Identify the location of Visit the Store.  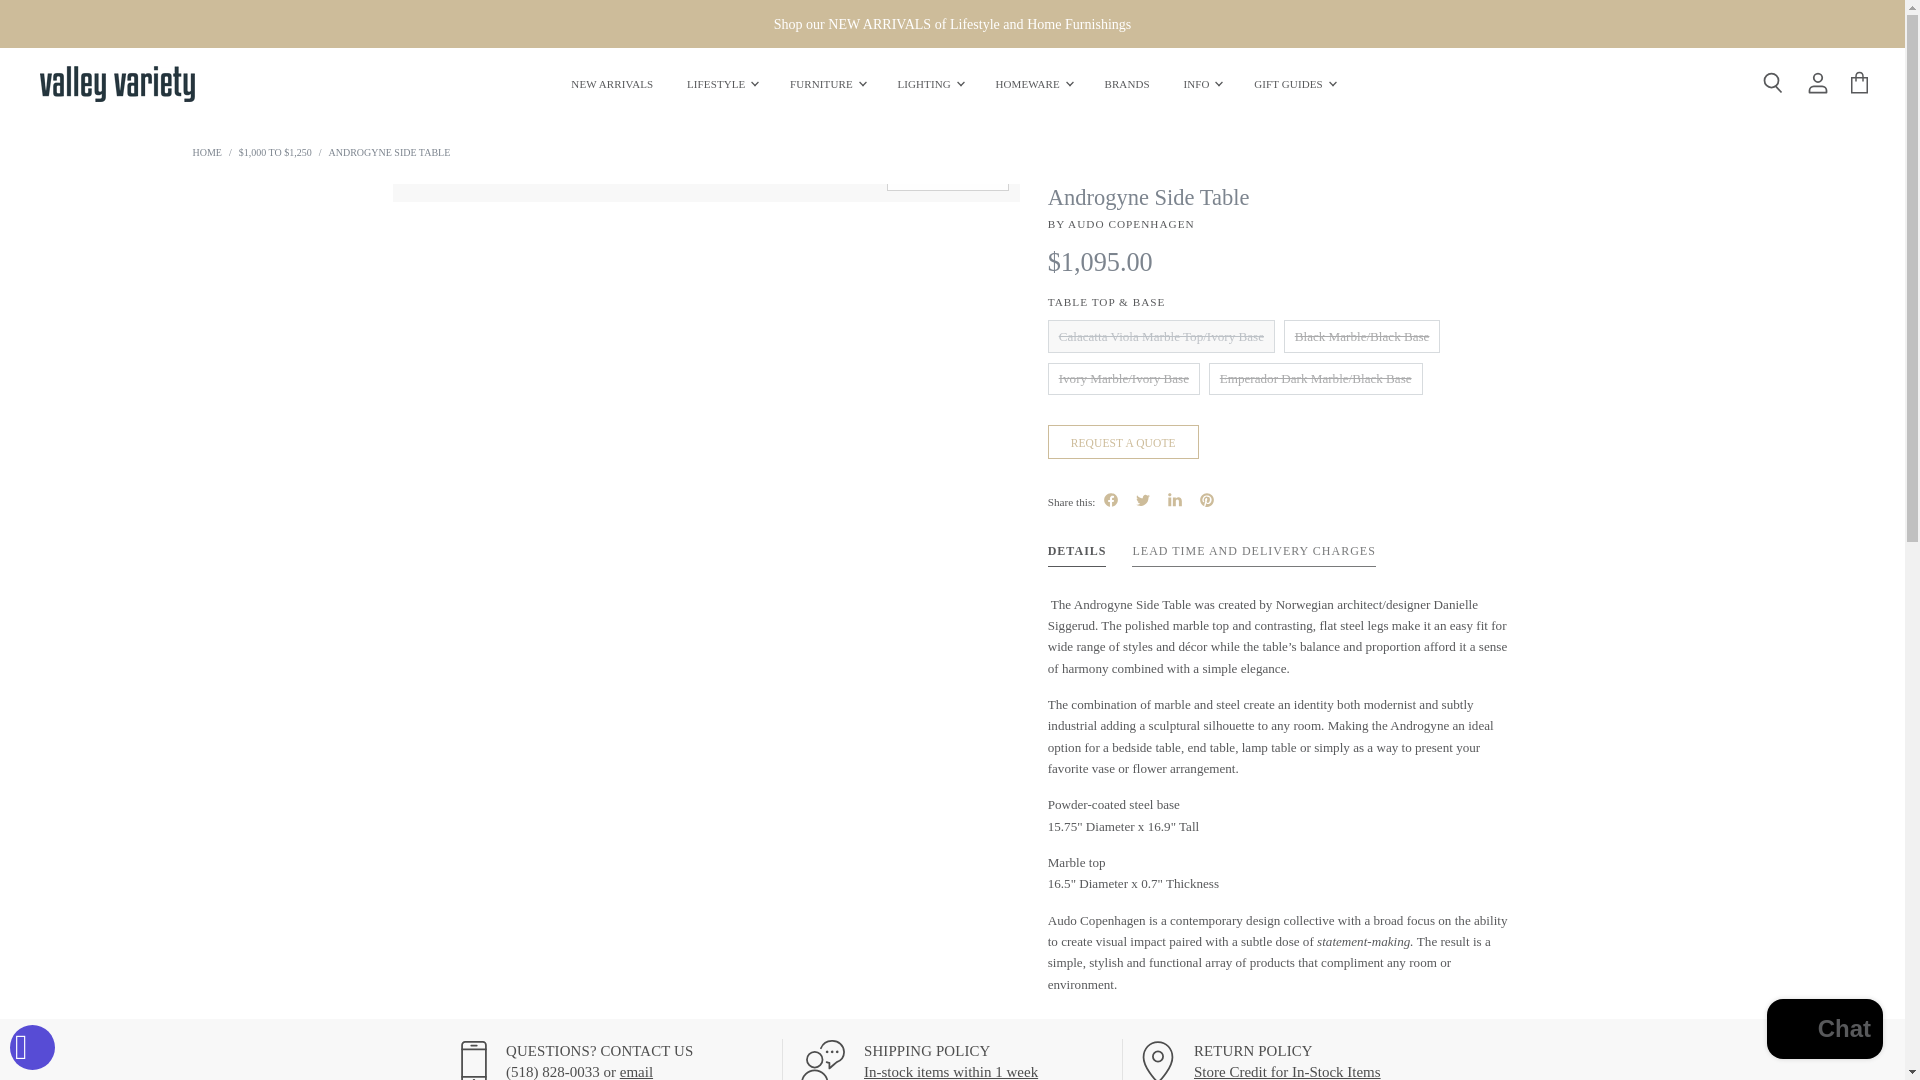
(636, 1072).